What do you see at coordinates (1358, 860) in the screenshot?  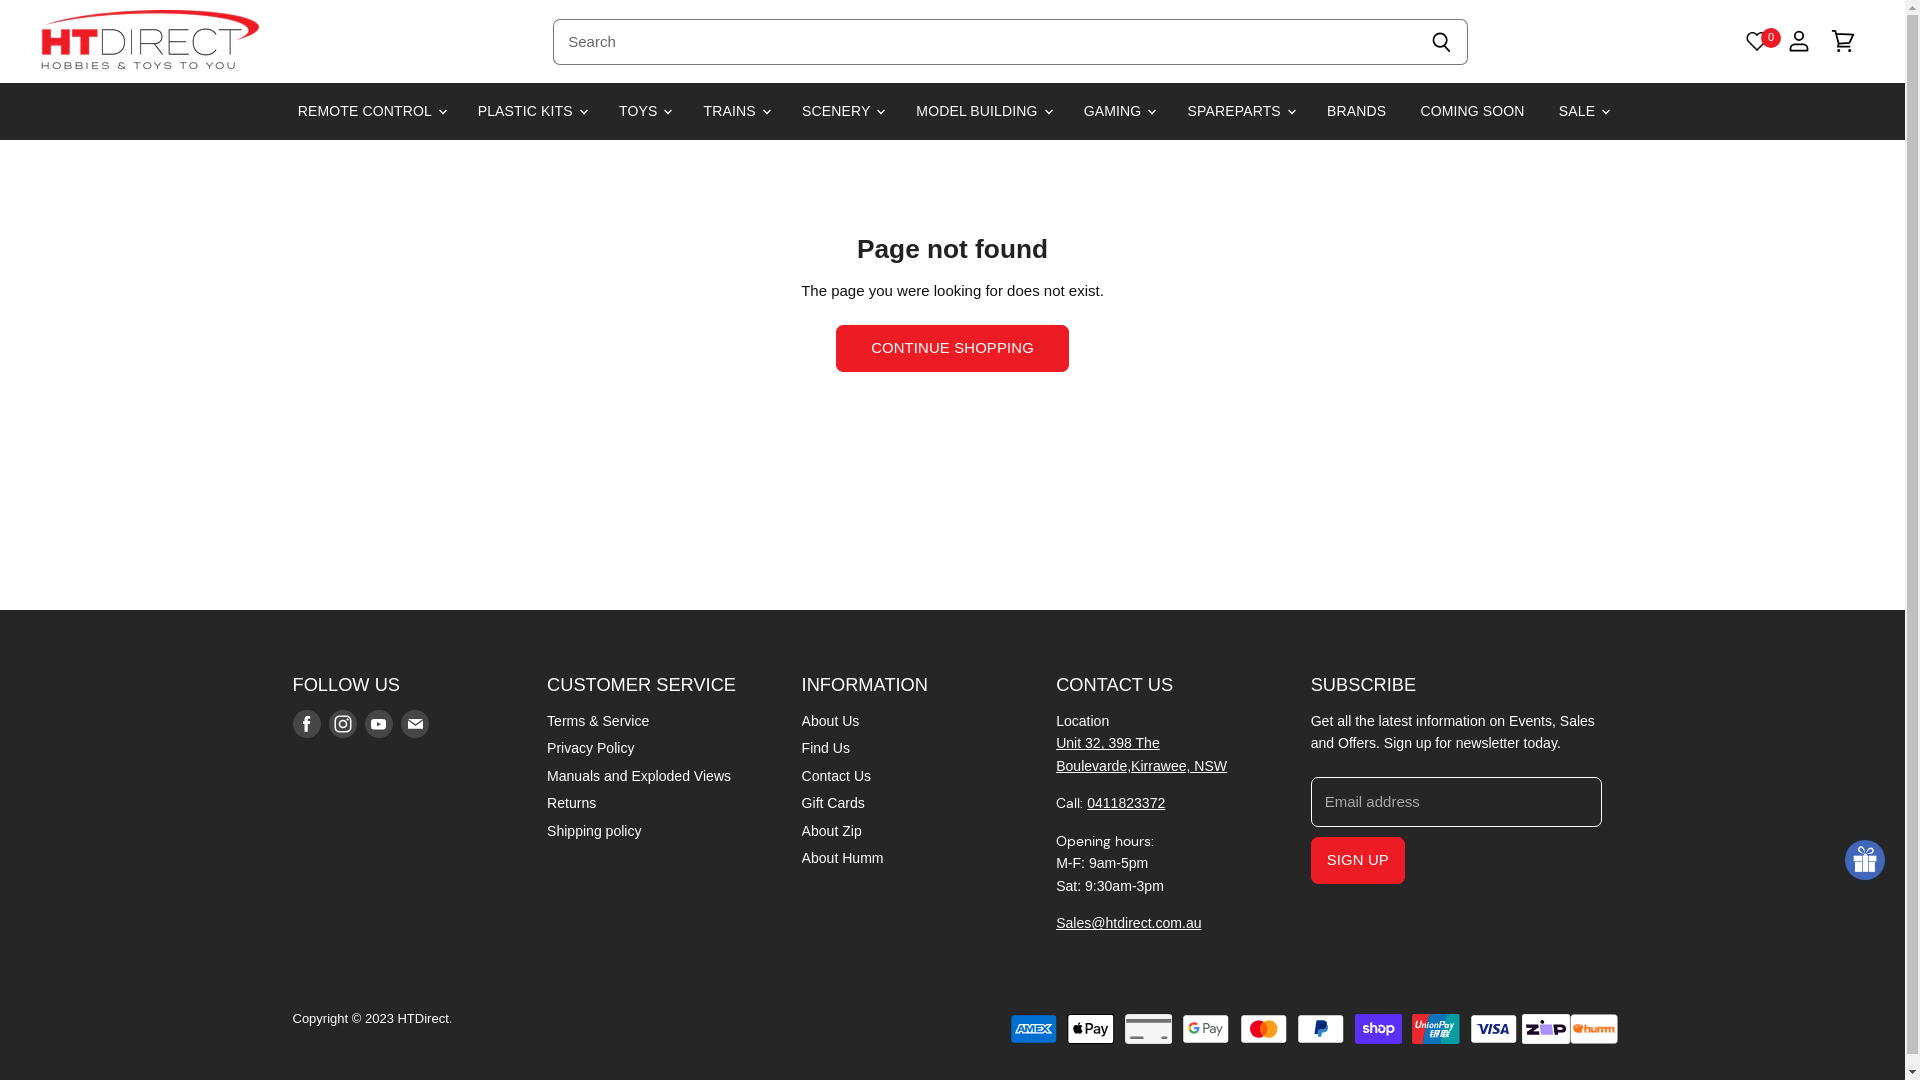 I see `SIGN UP` at bounding box center [1358, 860].